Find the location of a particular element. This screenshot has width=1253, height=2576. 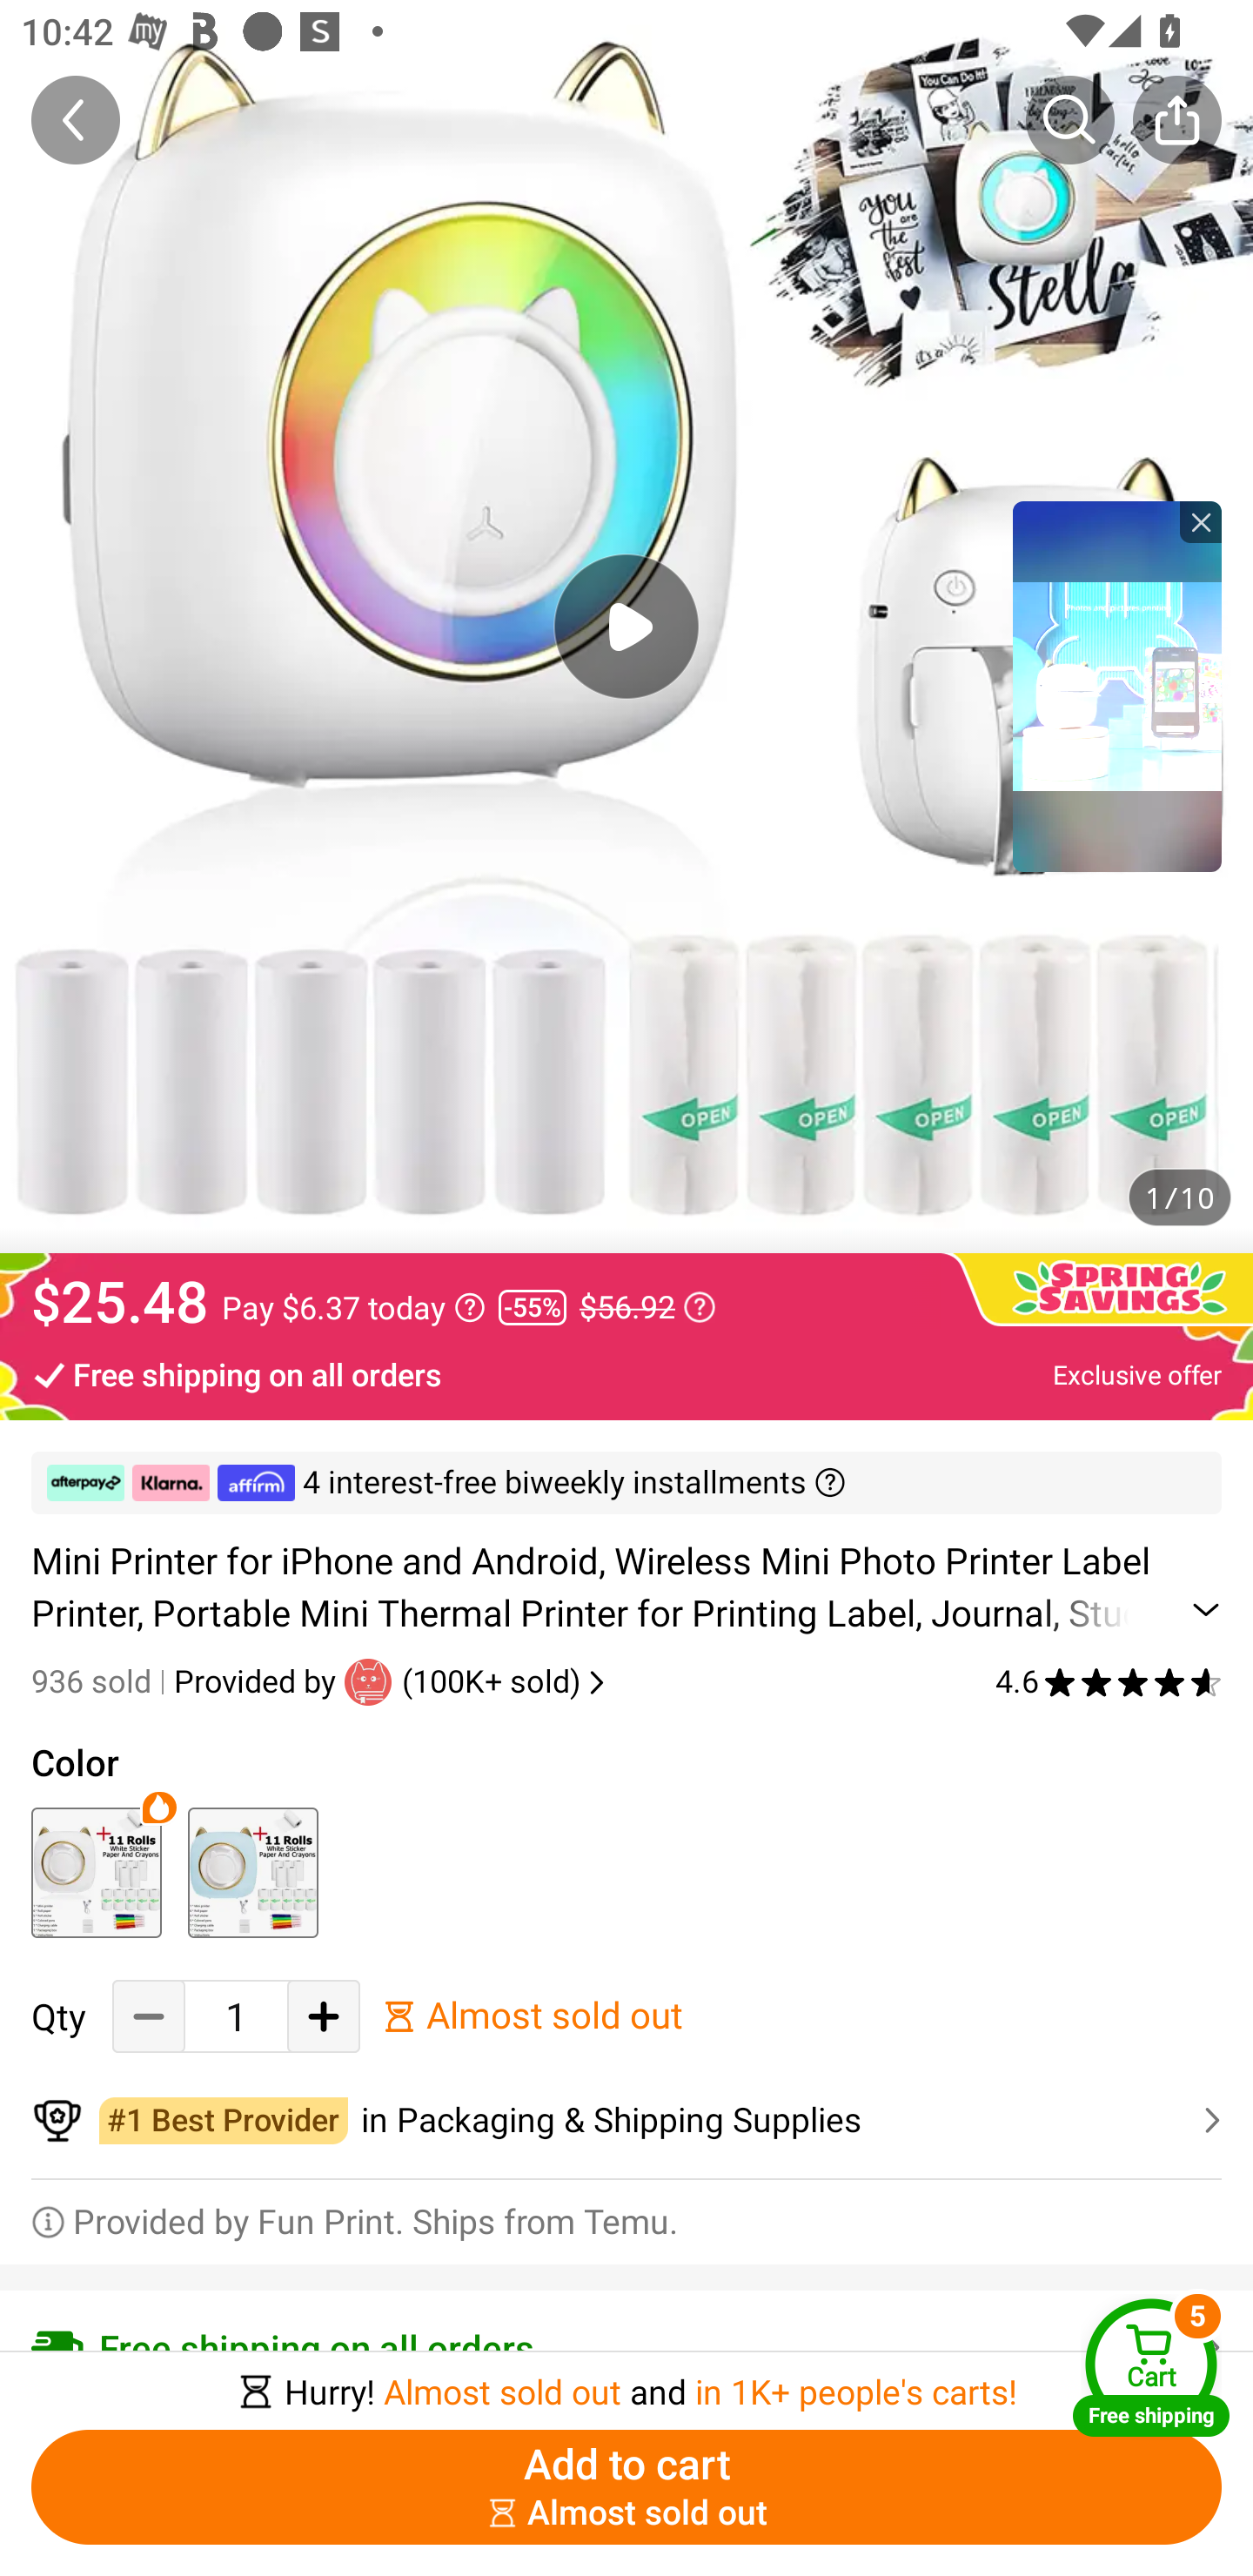

Cart Free shipping Cart is located at coordinates (1151, 2367).